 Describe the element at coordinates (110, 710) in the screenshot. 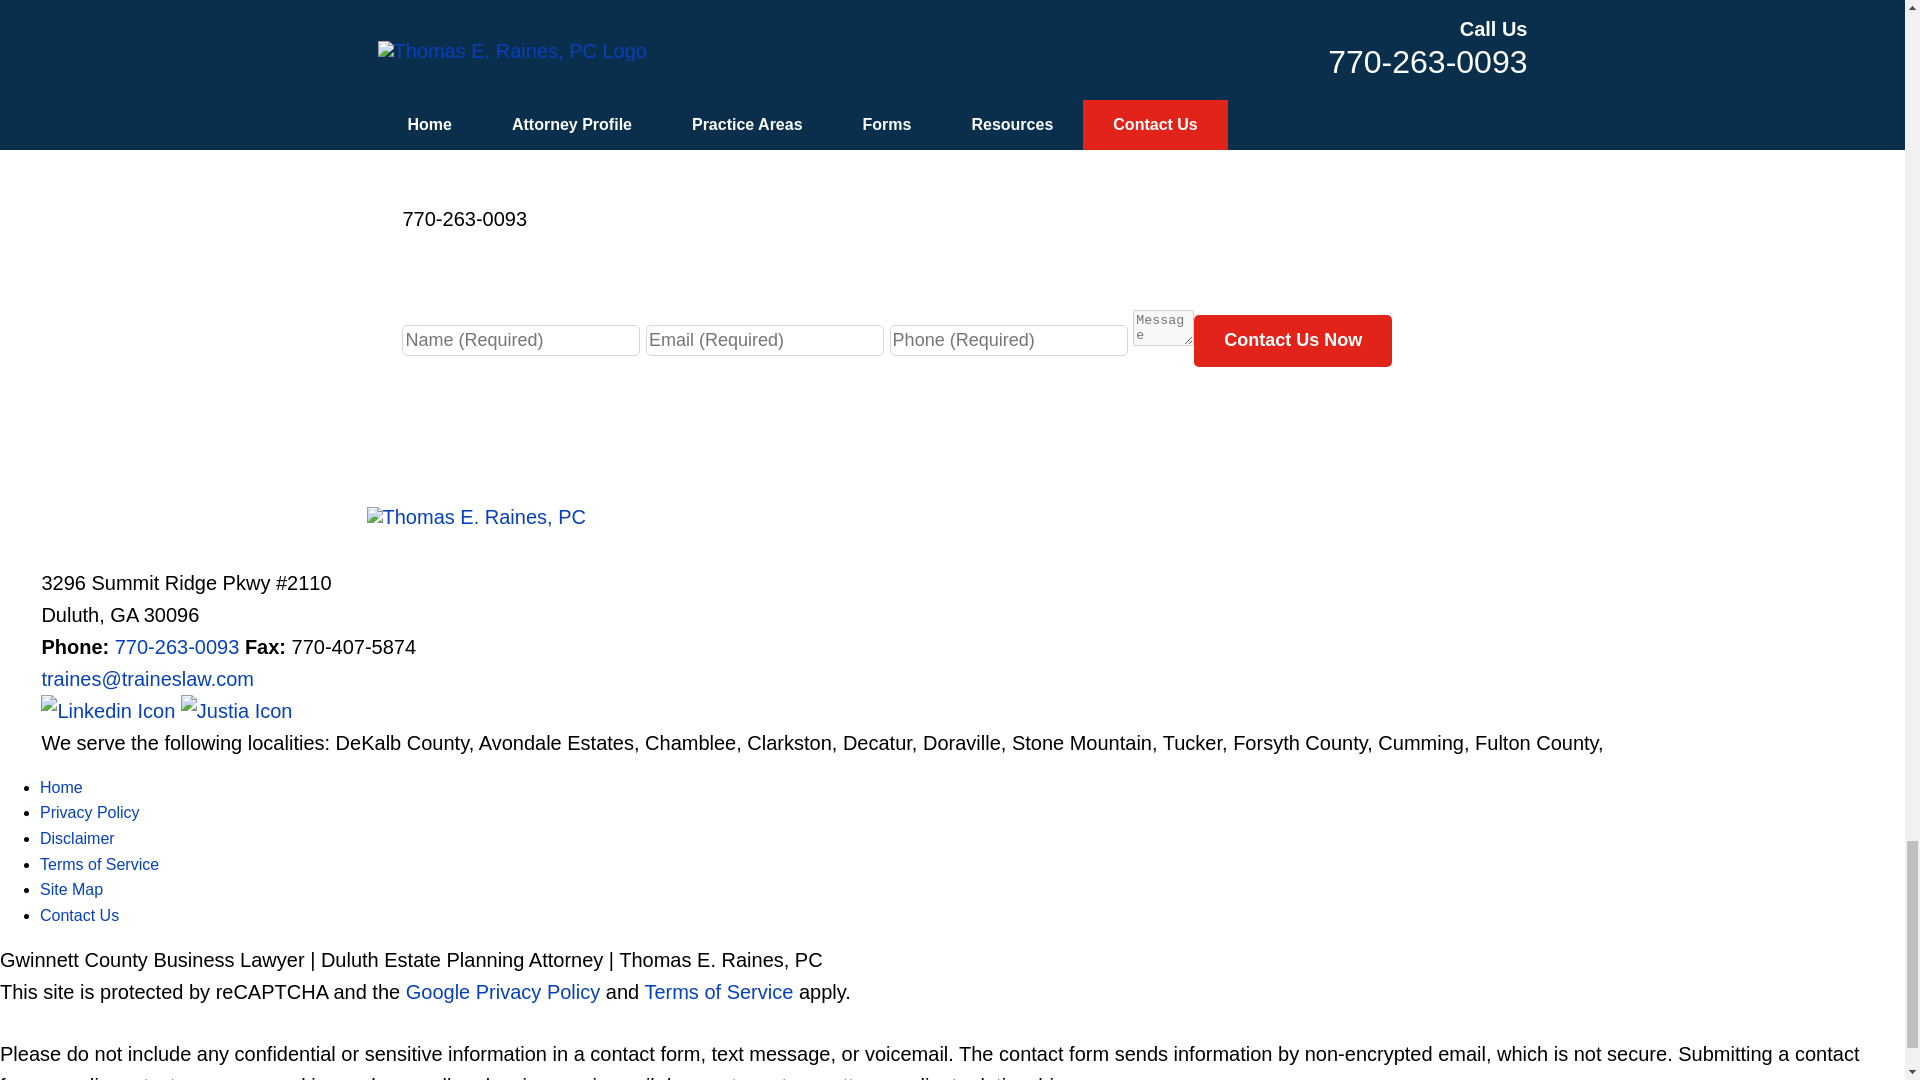

I see `Linkedin` at that location.